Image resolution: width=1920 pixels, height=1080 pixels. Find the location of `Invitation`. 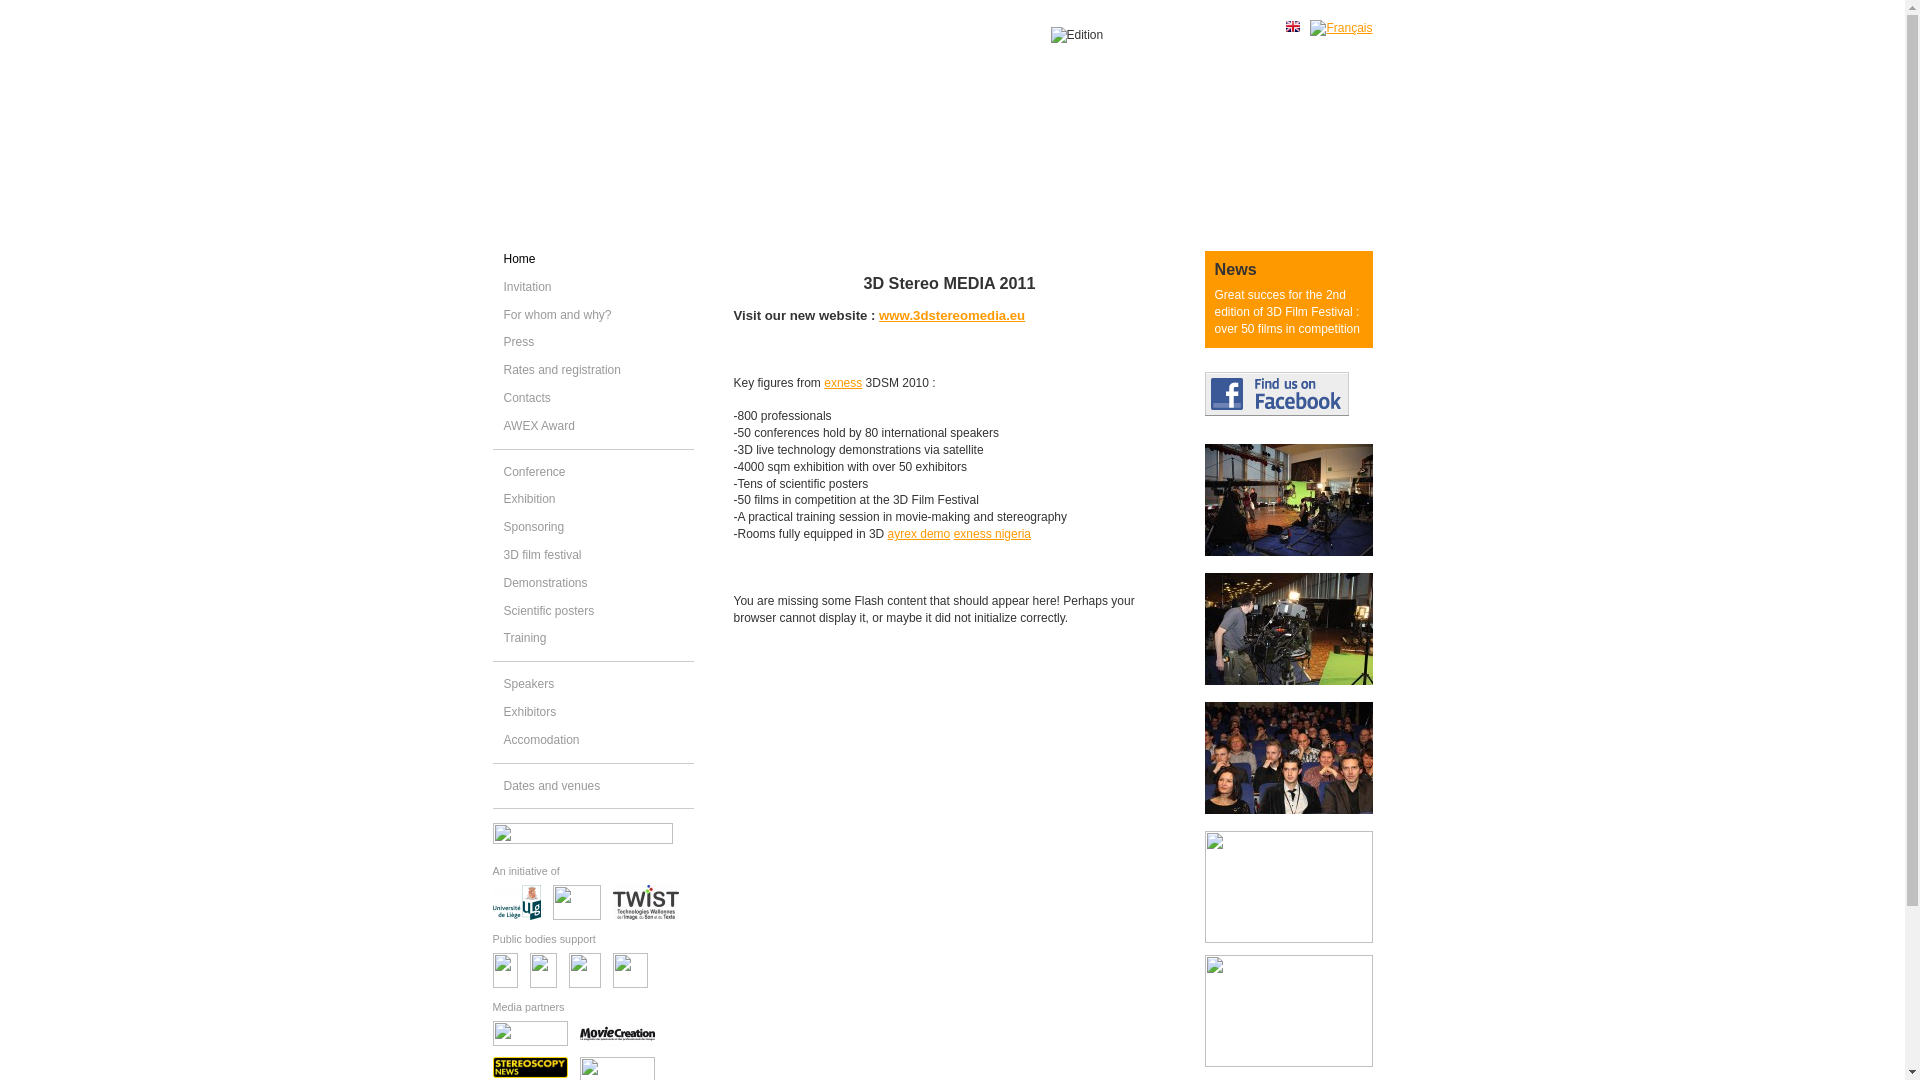

Invitation is located at coordinates (528, 287).